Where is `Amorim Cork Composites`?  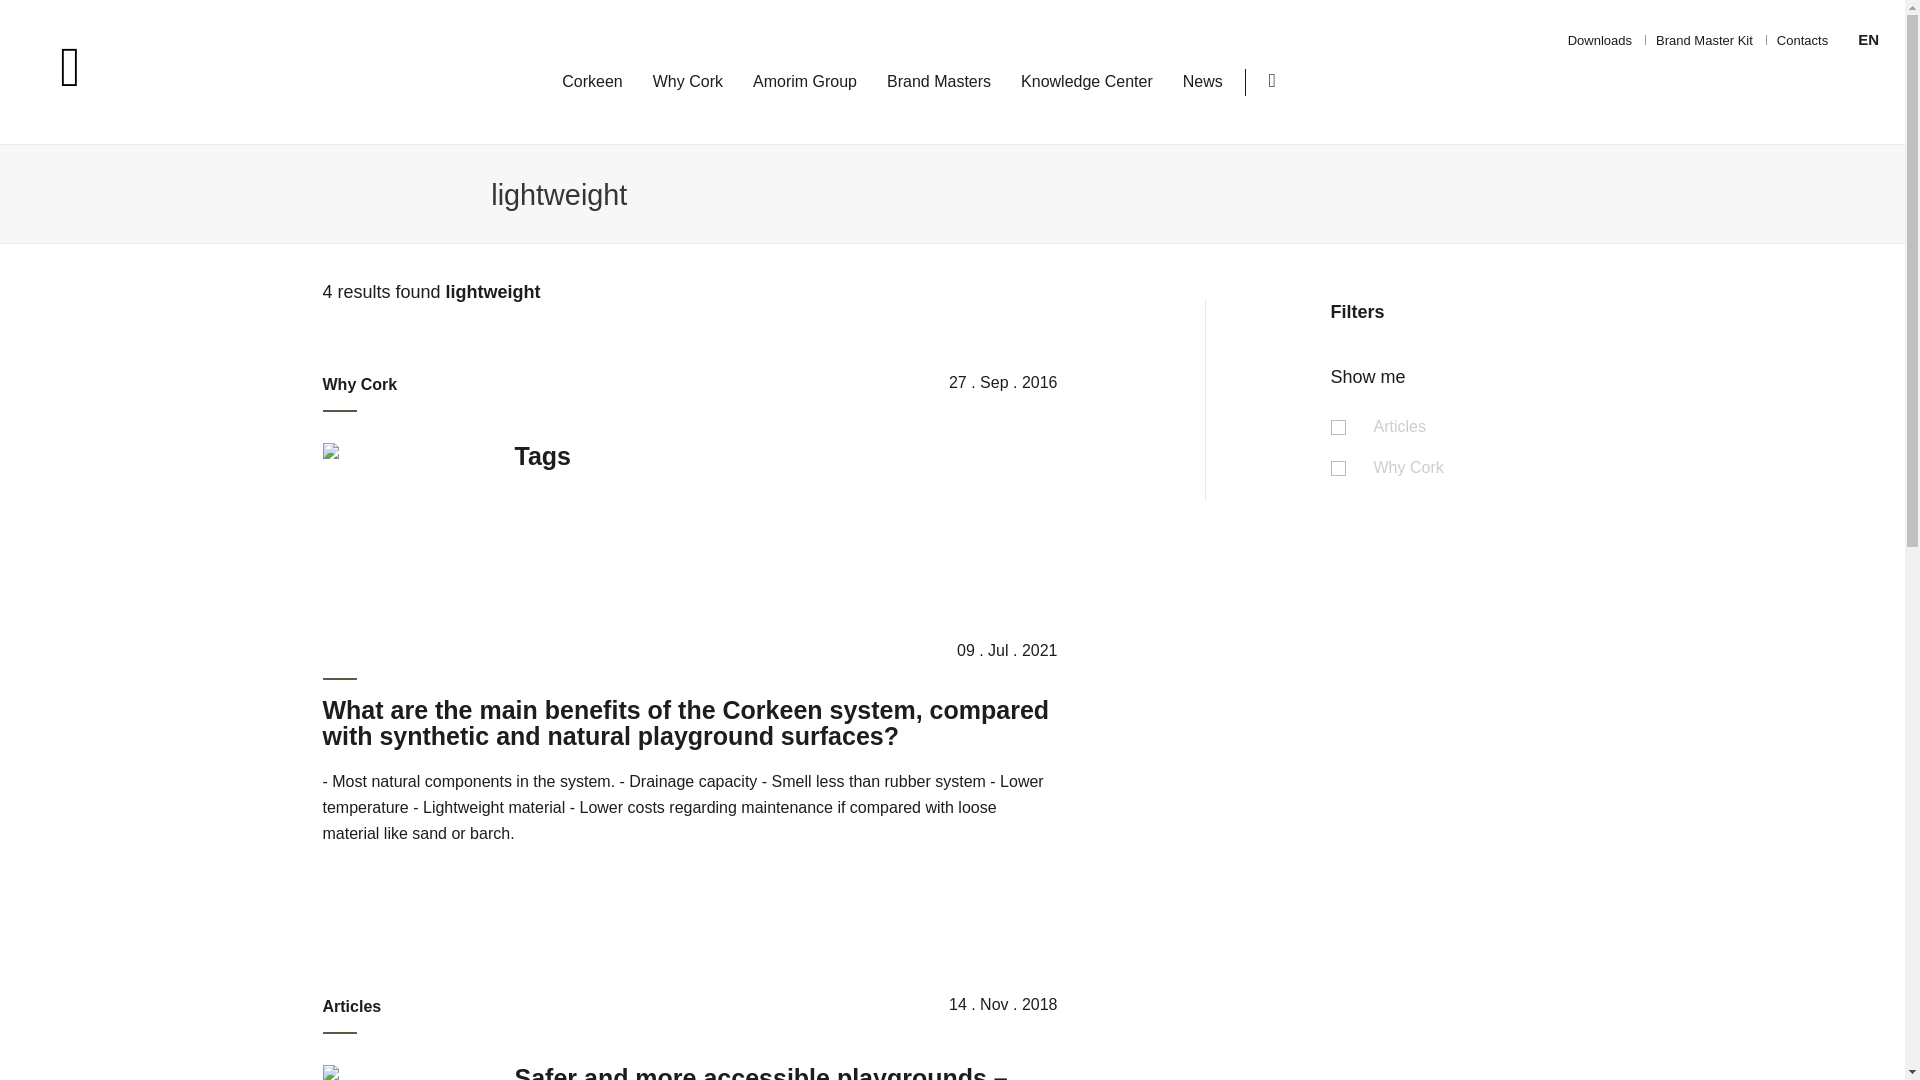 Amorim Cork Composites is located at coordinates (135, 69).